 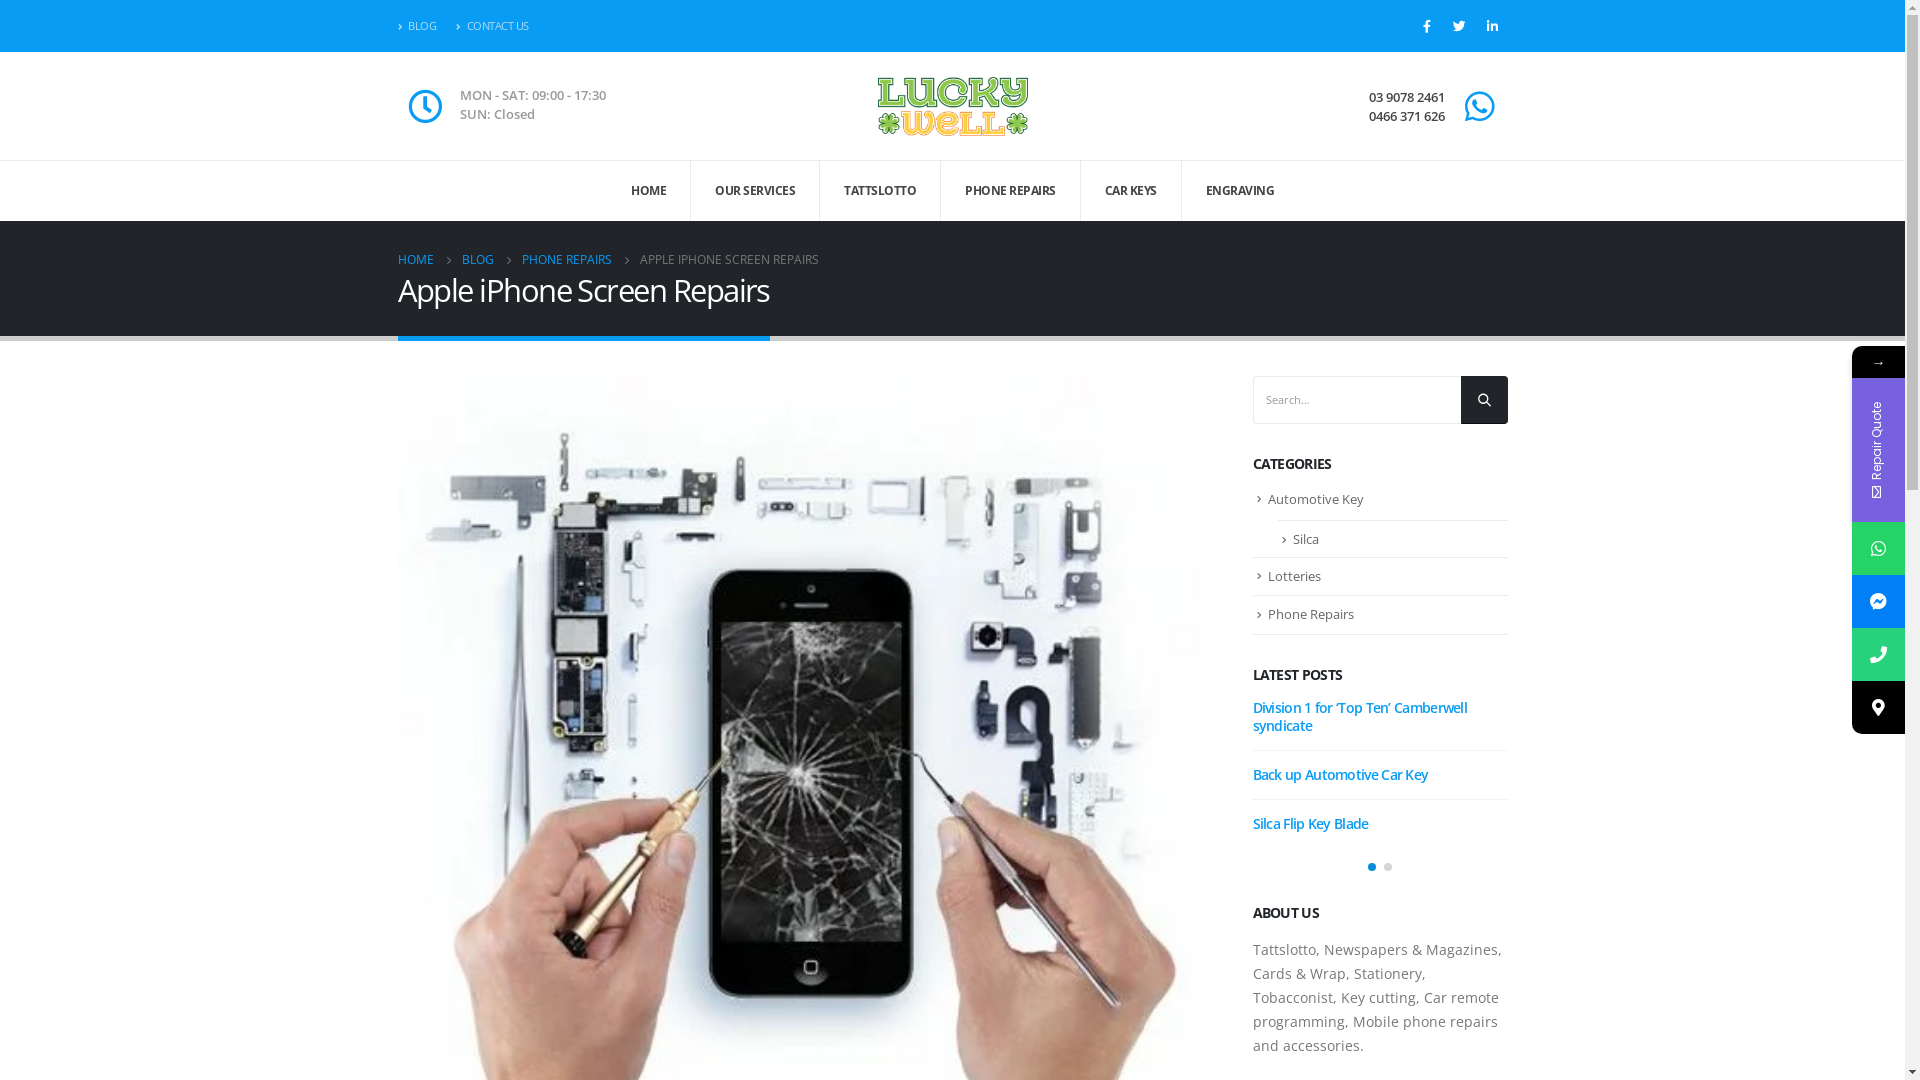 I want to click on CAR KEYS, so click(x=1130, y=191).